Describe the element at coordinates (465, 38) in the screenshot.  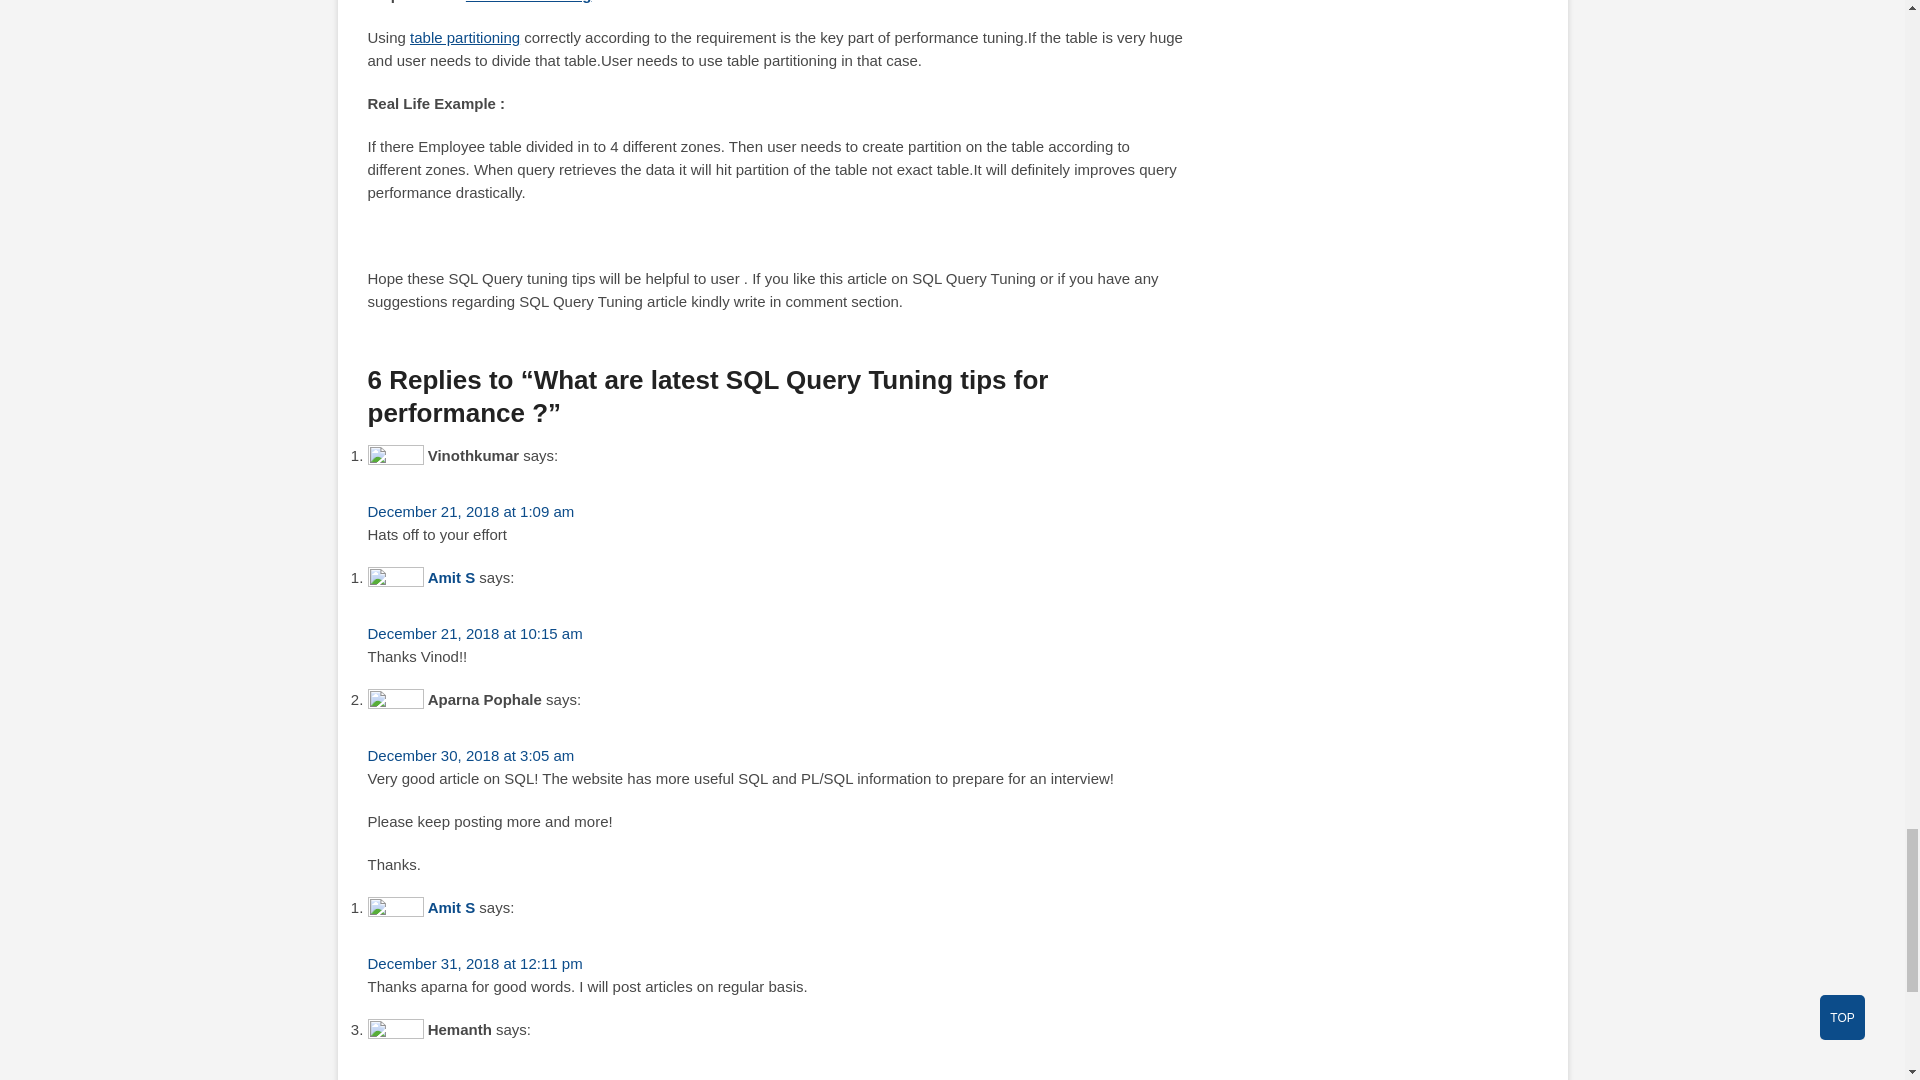
I see `table partitioning` at that location.